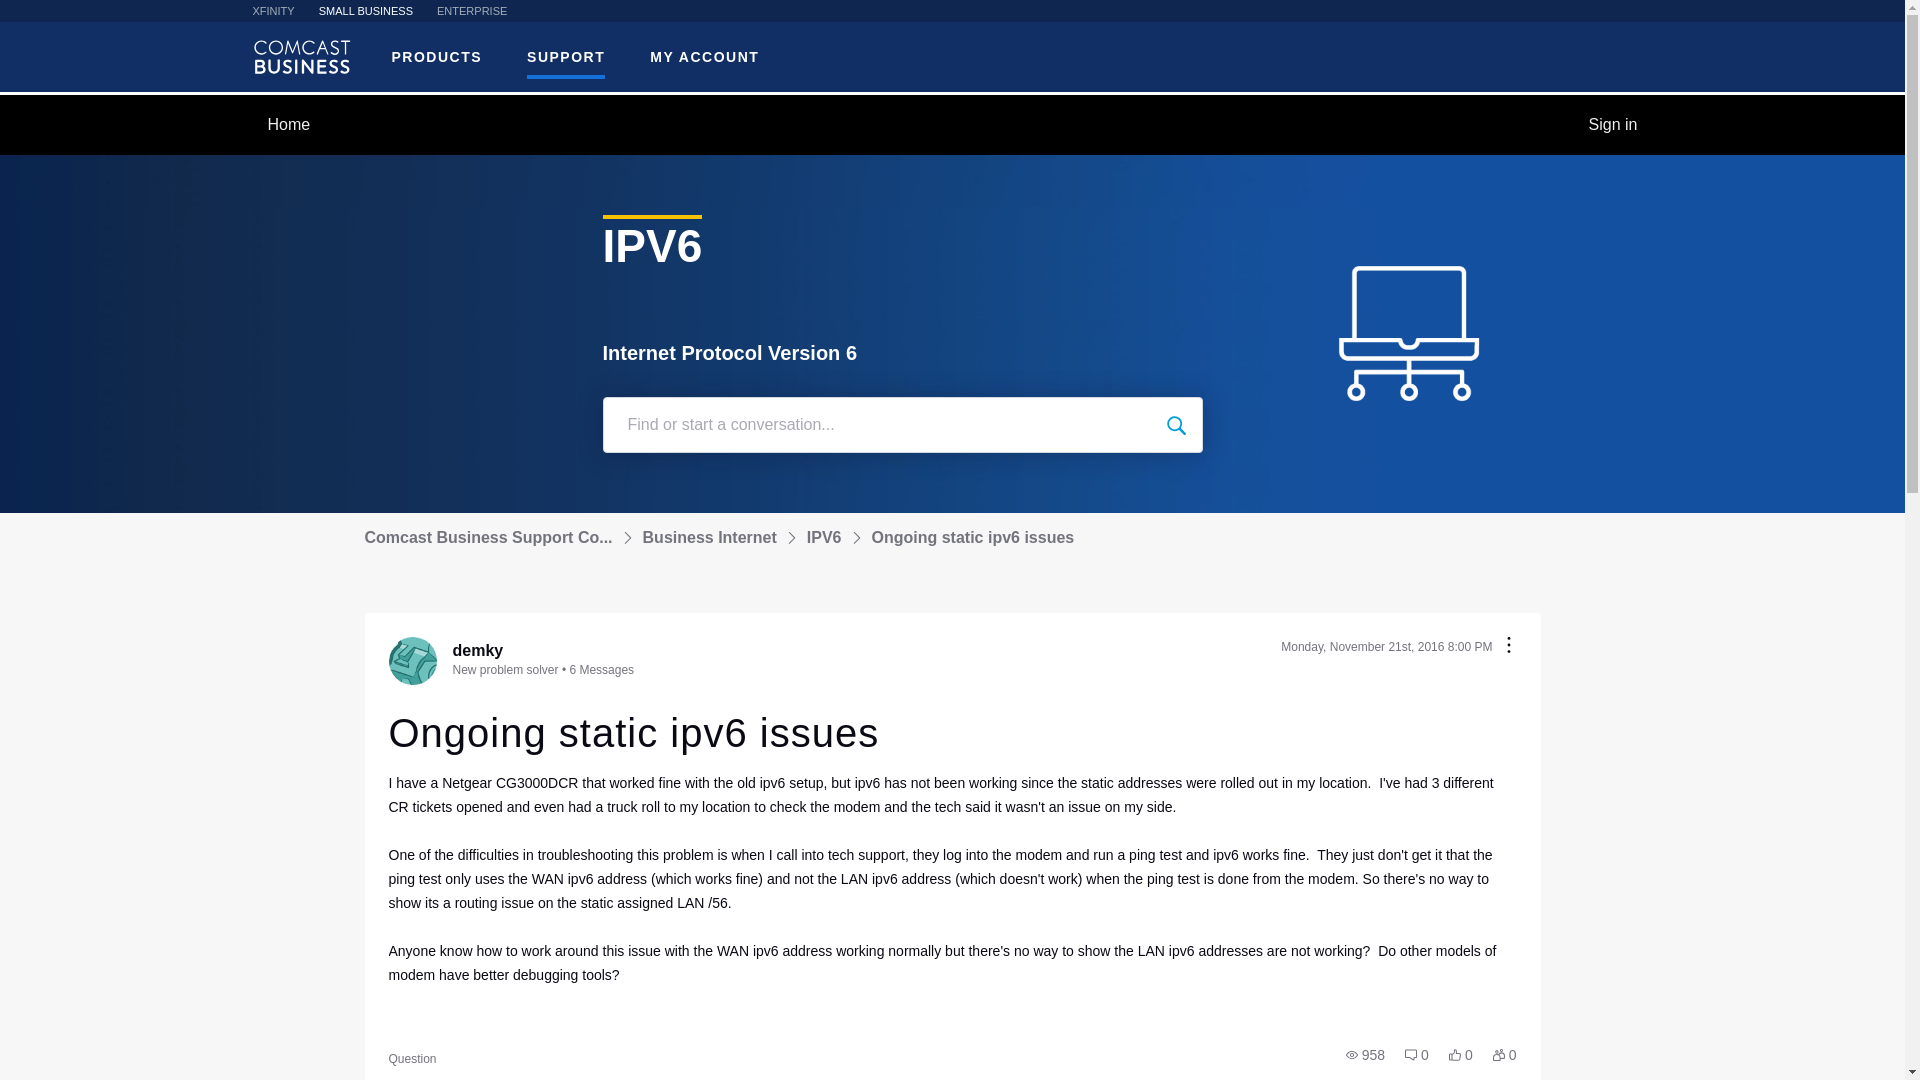  Describe the element at coordinates (288, 125) in the screenshot. I see `Home` at that location.